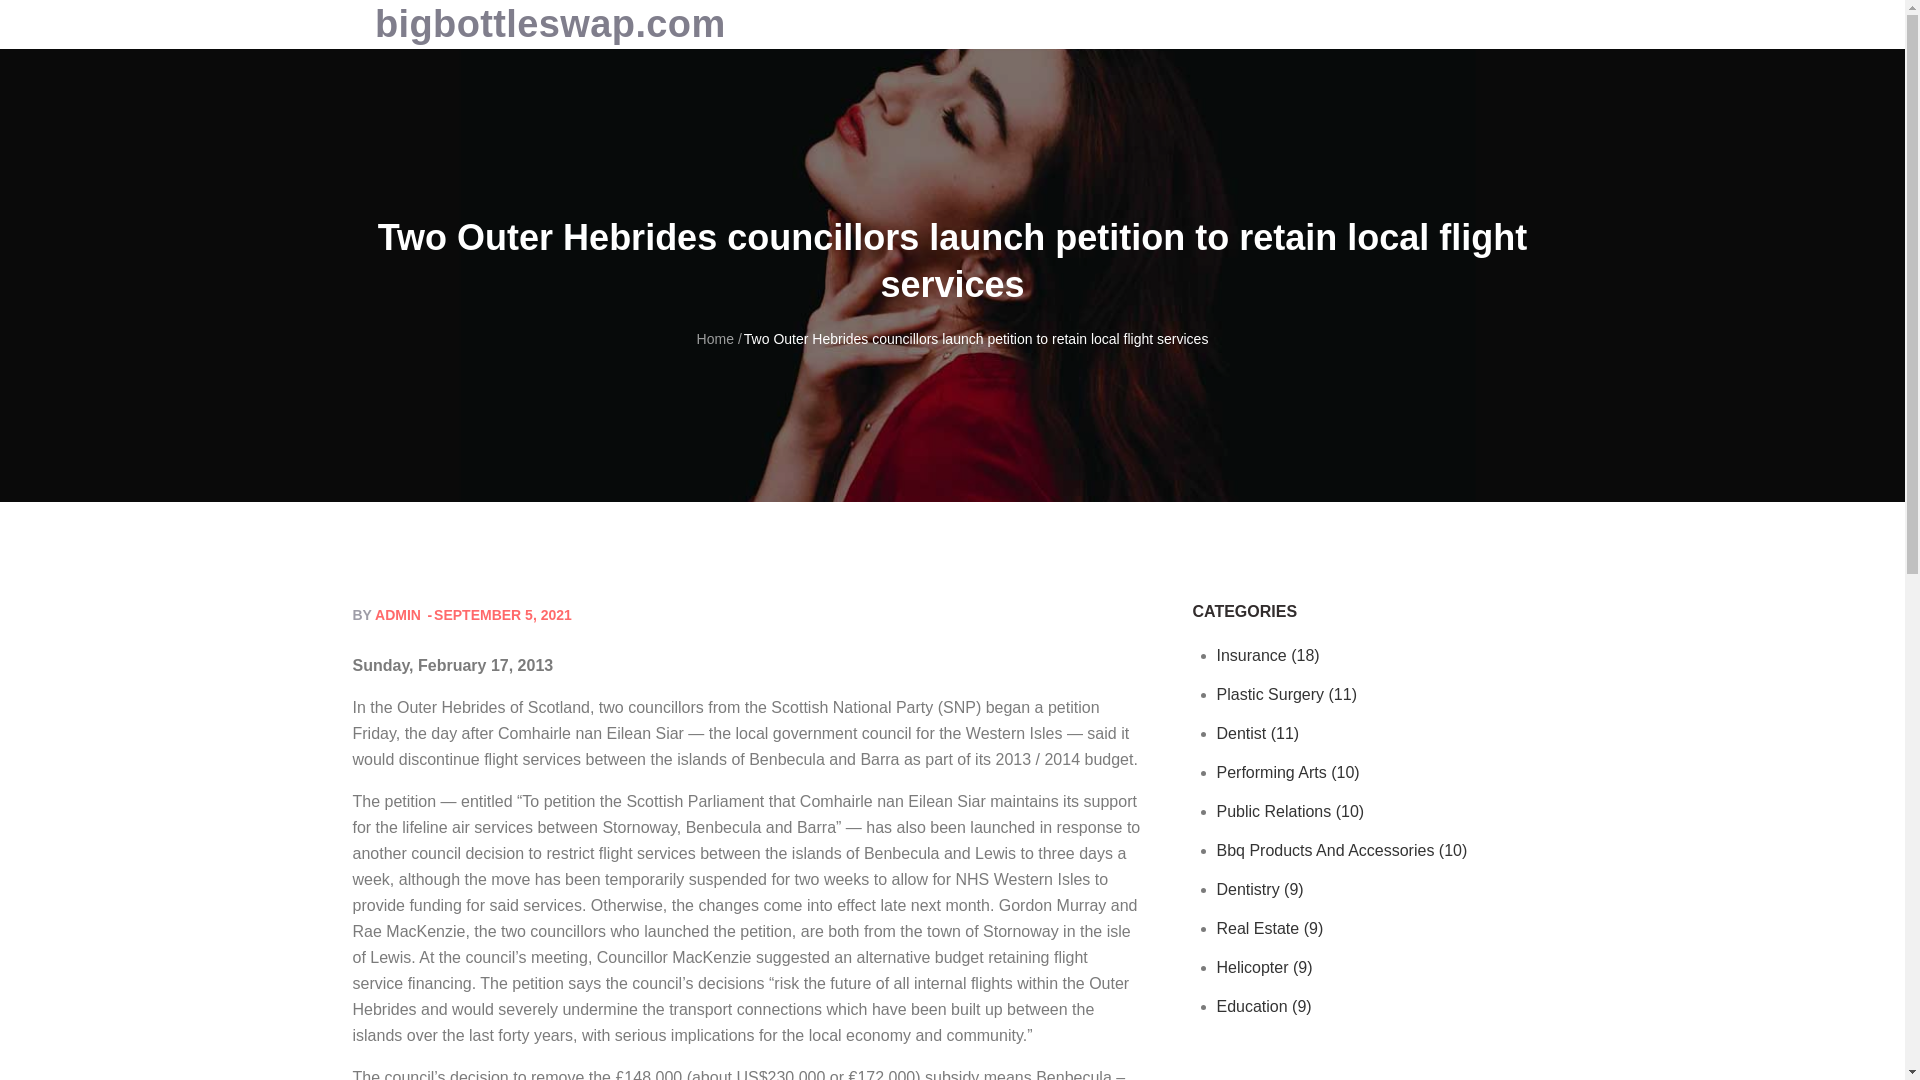  I want to click on ADMIN, so click(397, 614).